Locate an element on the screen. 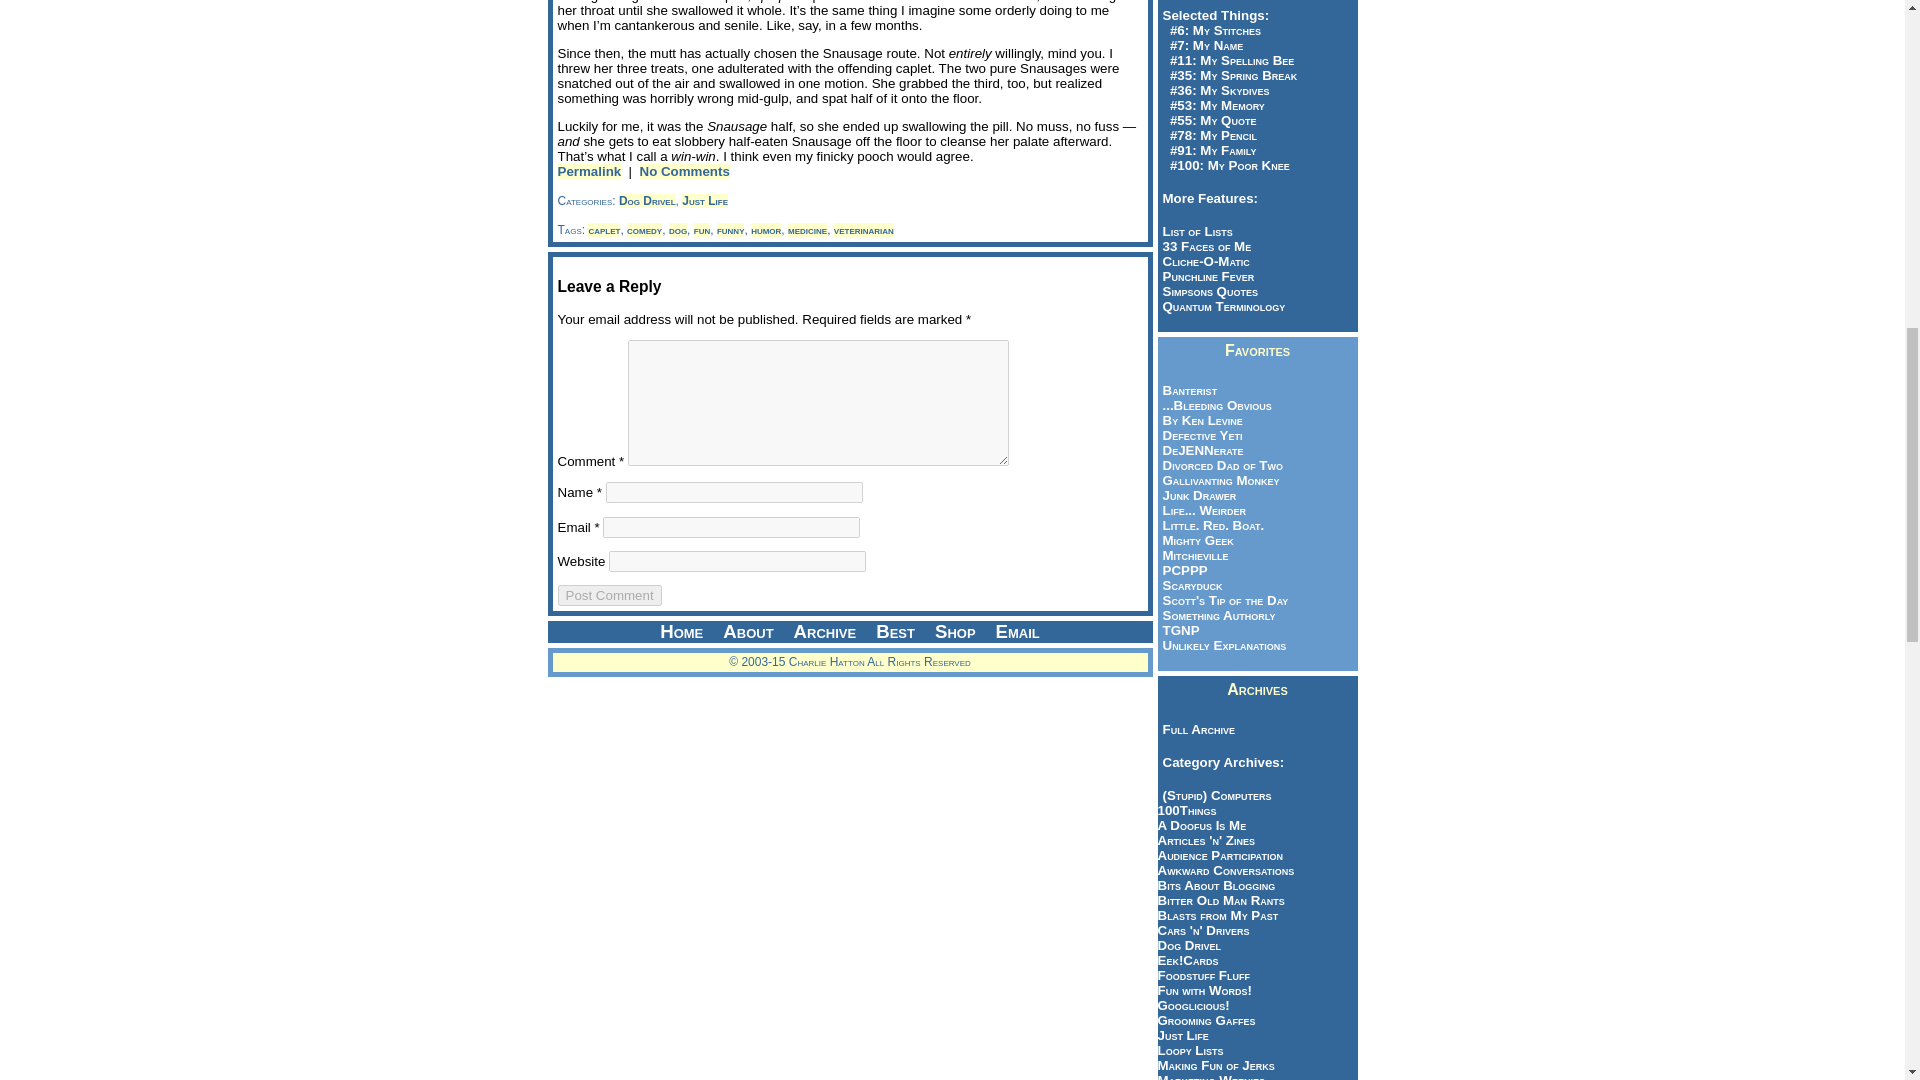 Image resolution: width=1920 pixels, height=1080 pixels. About is located at coordinates (748, 632).